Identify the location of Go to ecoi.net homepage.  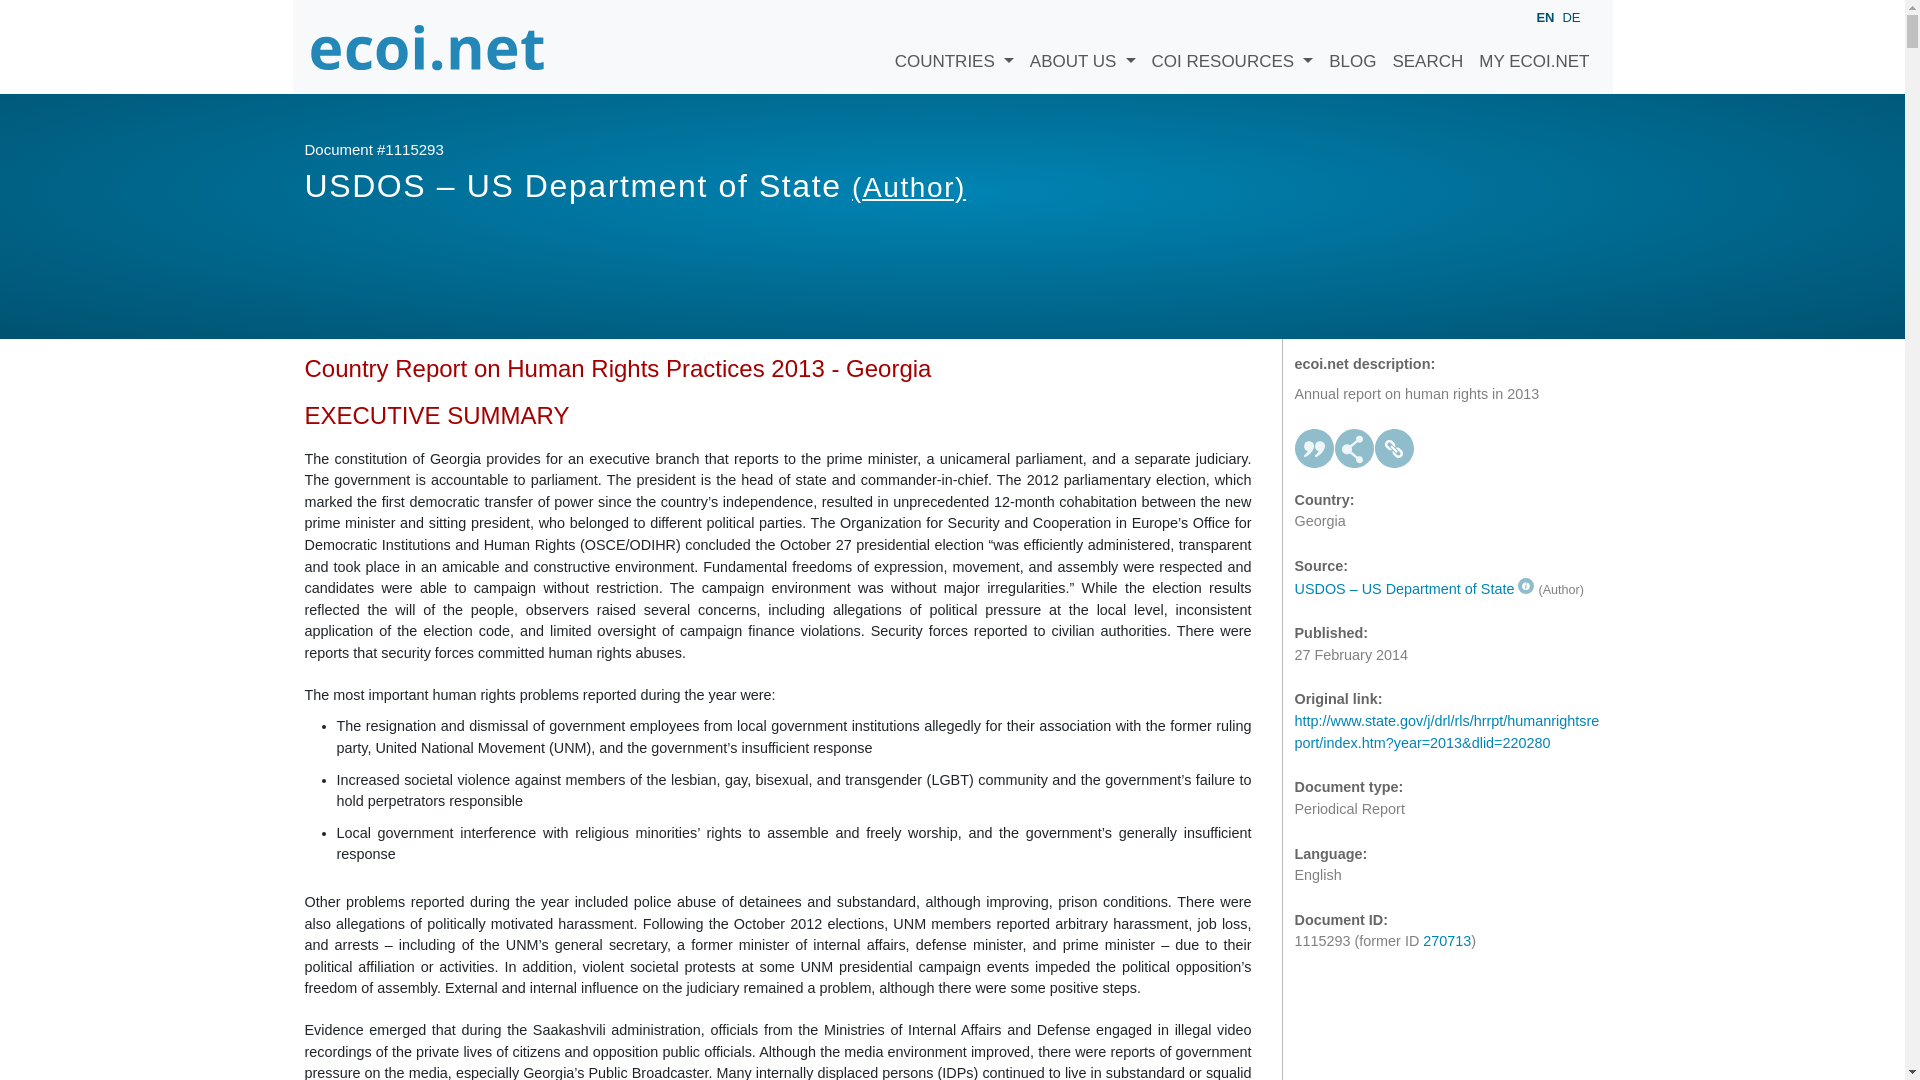
(427, 46).